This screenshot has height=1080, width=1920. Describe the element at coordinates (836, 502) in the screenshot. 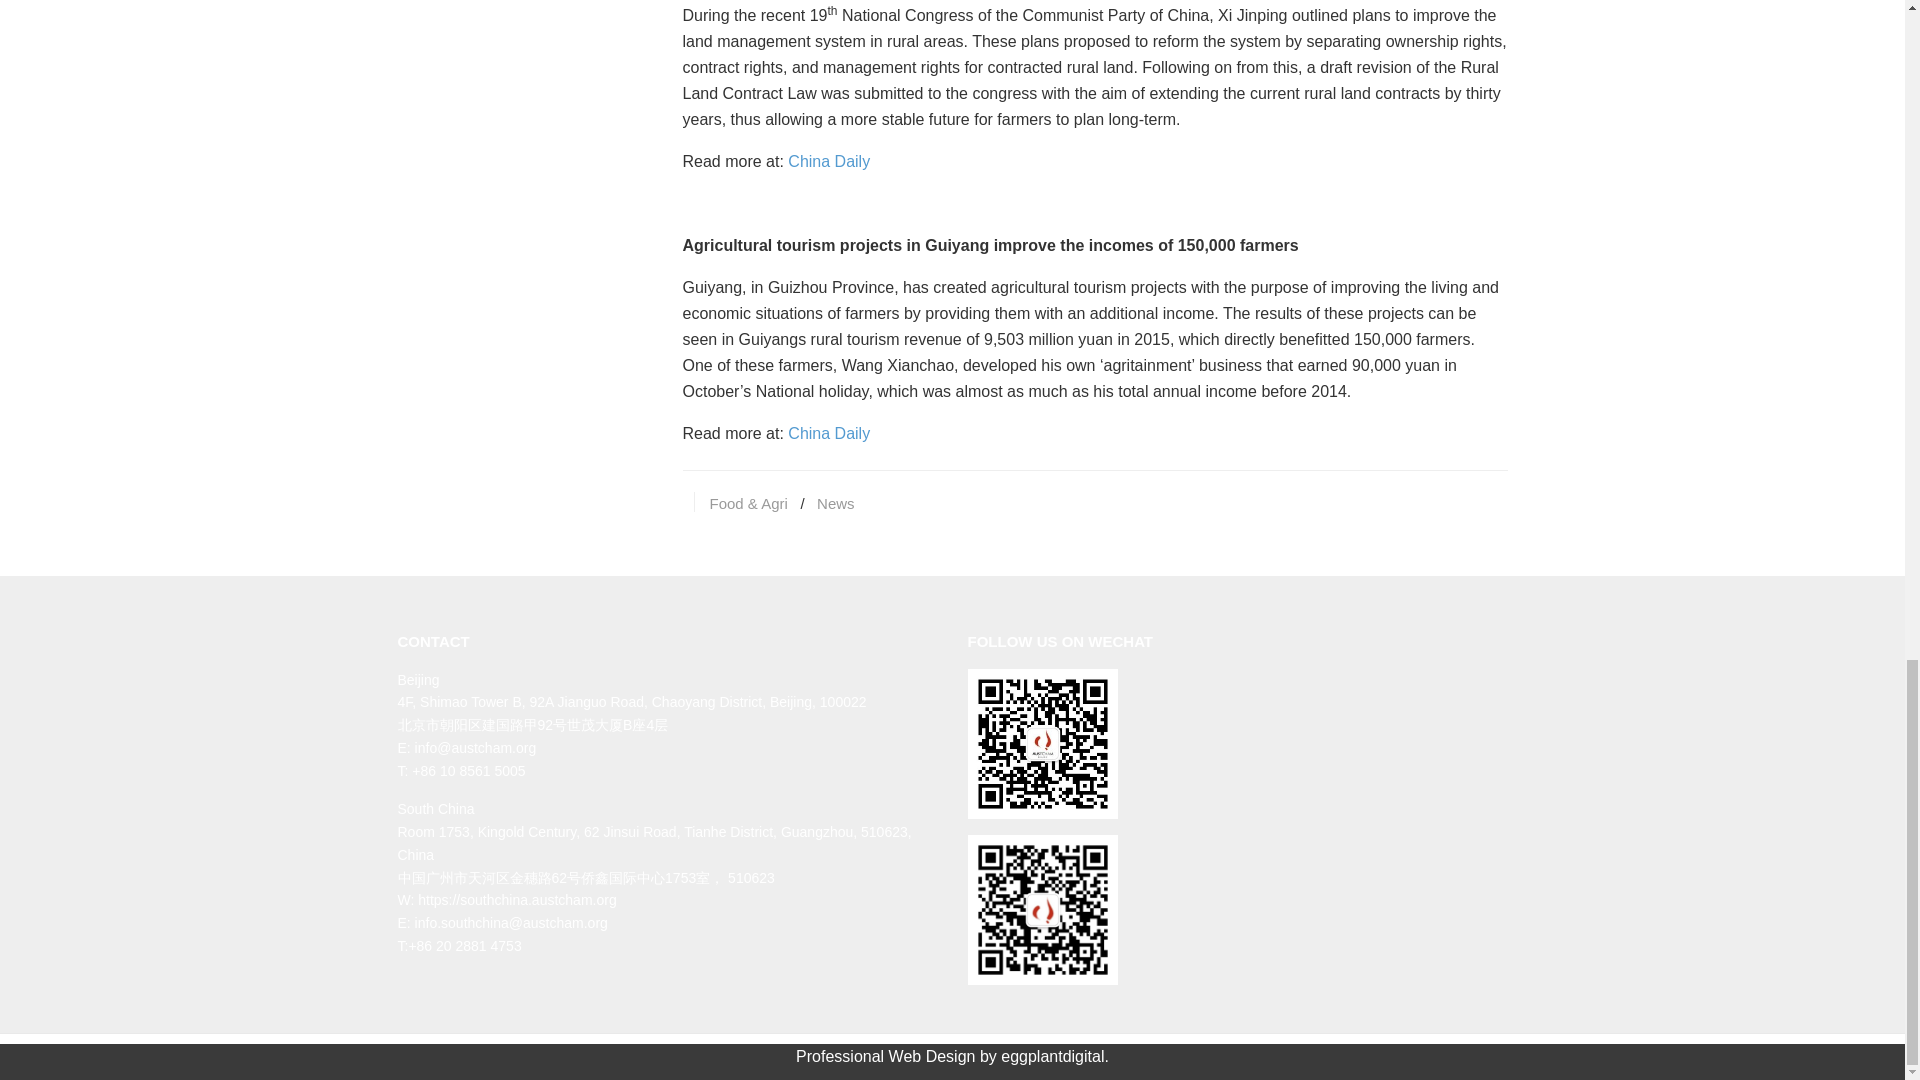

I see `News` at that location.